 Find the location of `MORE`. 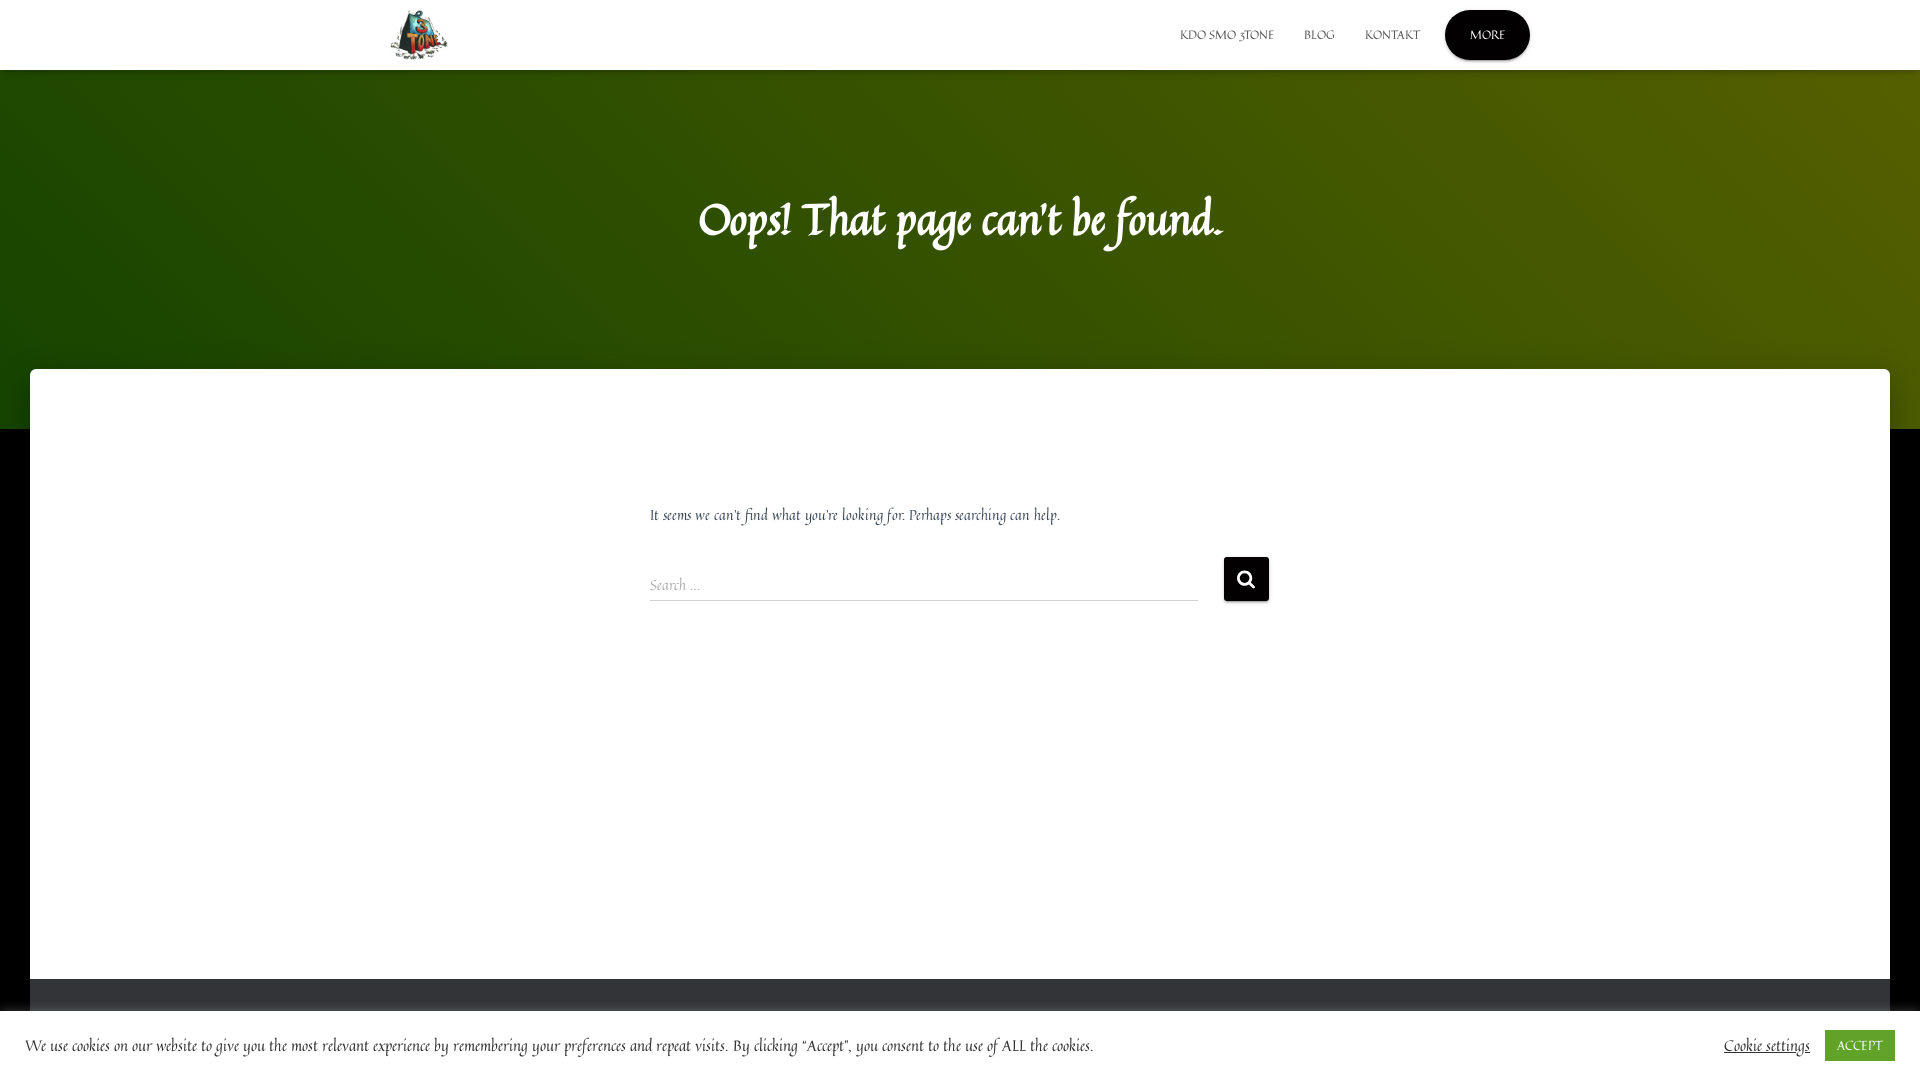

MORE is located at coordinates (1488, 35).